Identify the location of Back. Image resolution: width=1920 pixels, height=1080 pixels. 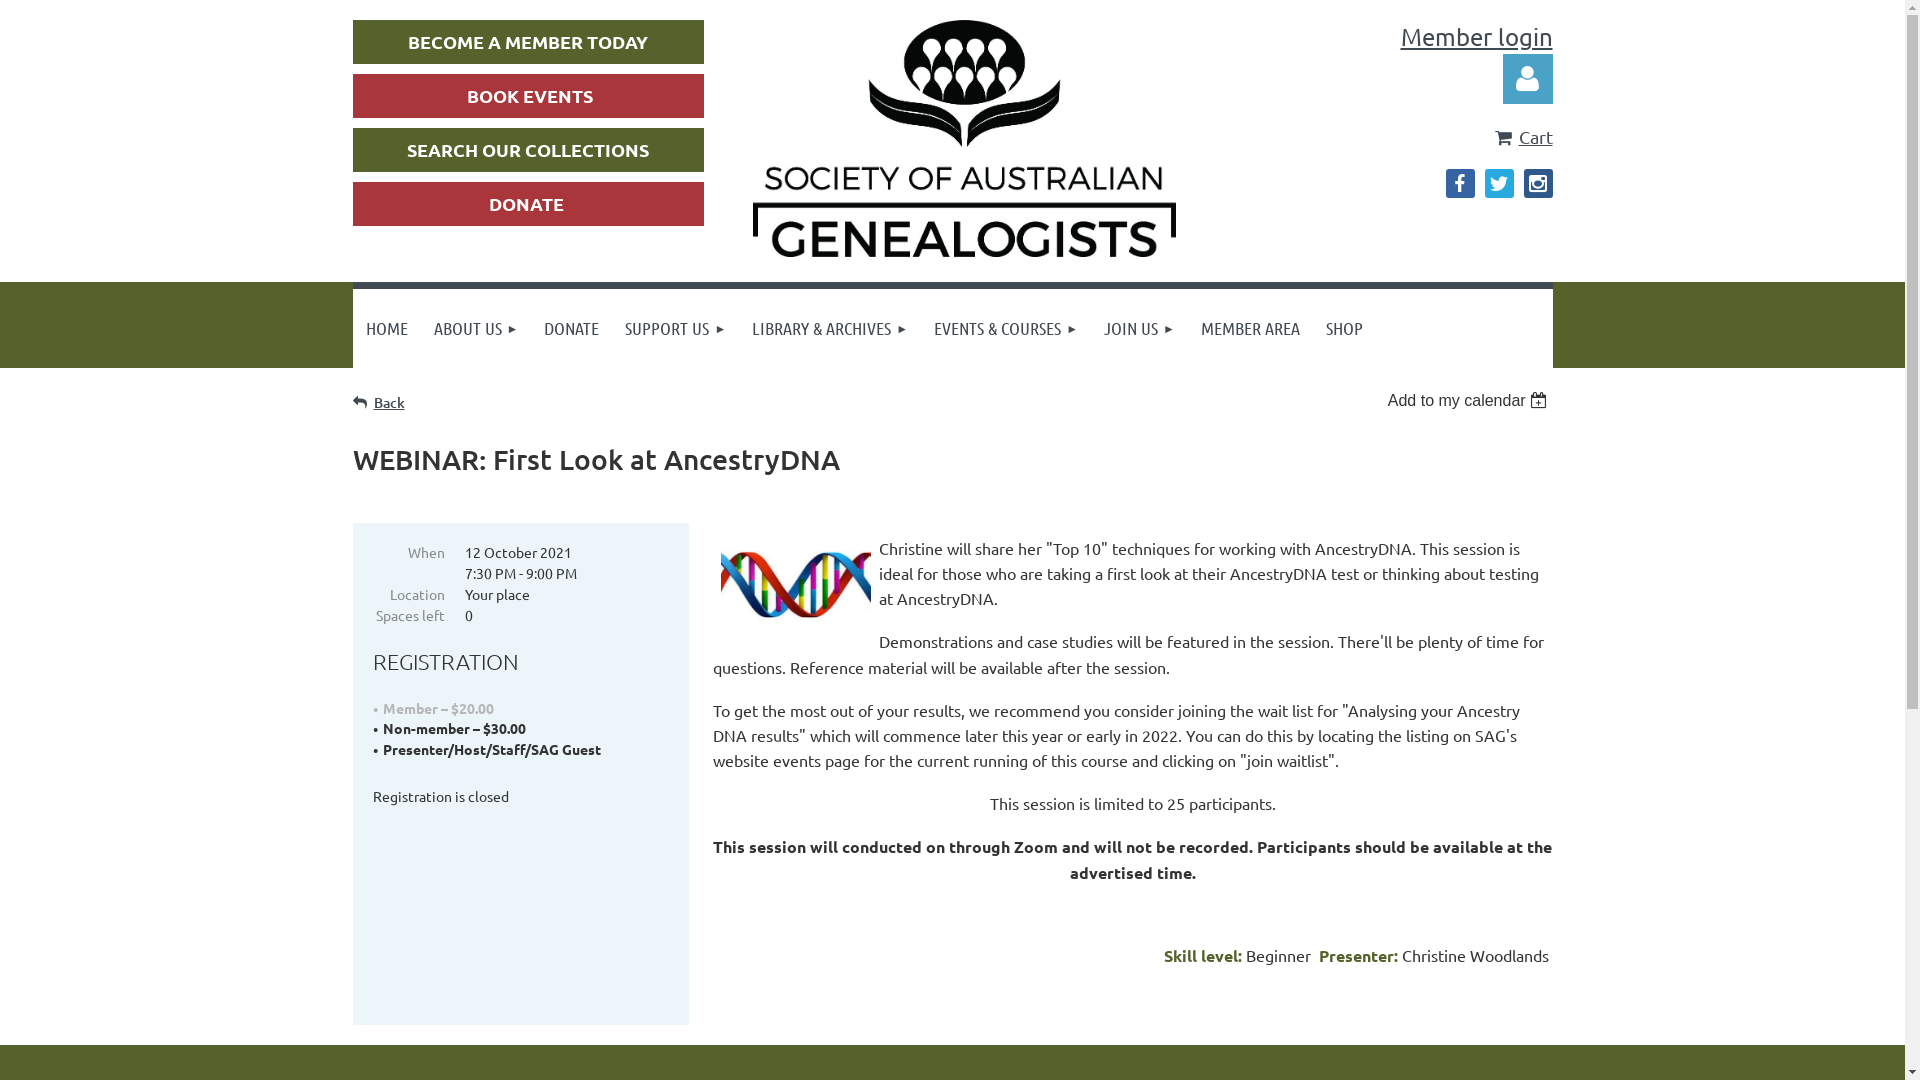
(378, 402).